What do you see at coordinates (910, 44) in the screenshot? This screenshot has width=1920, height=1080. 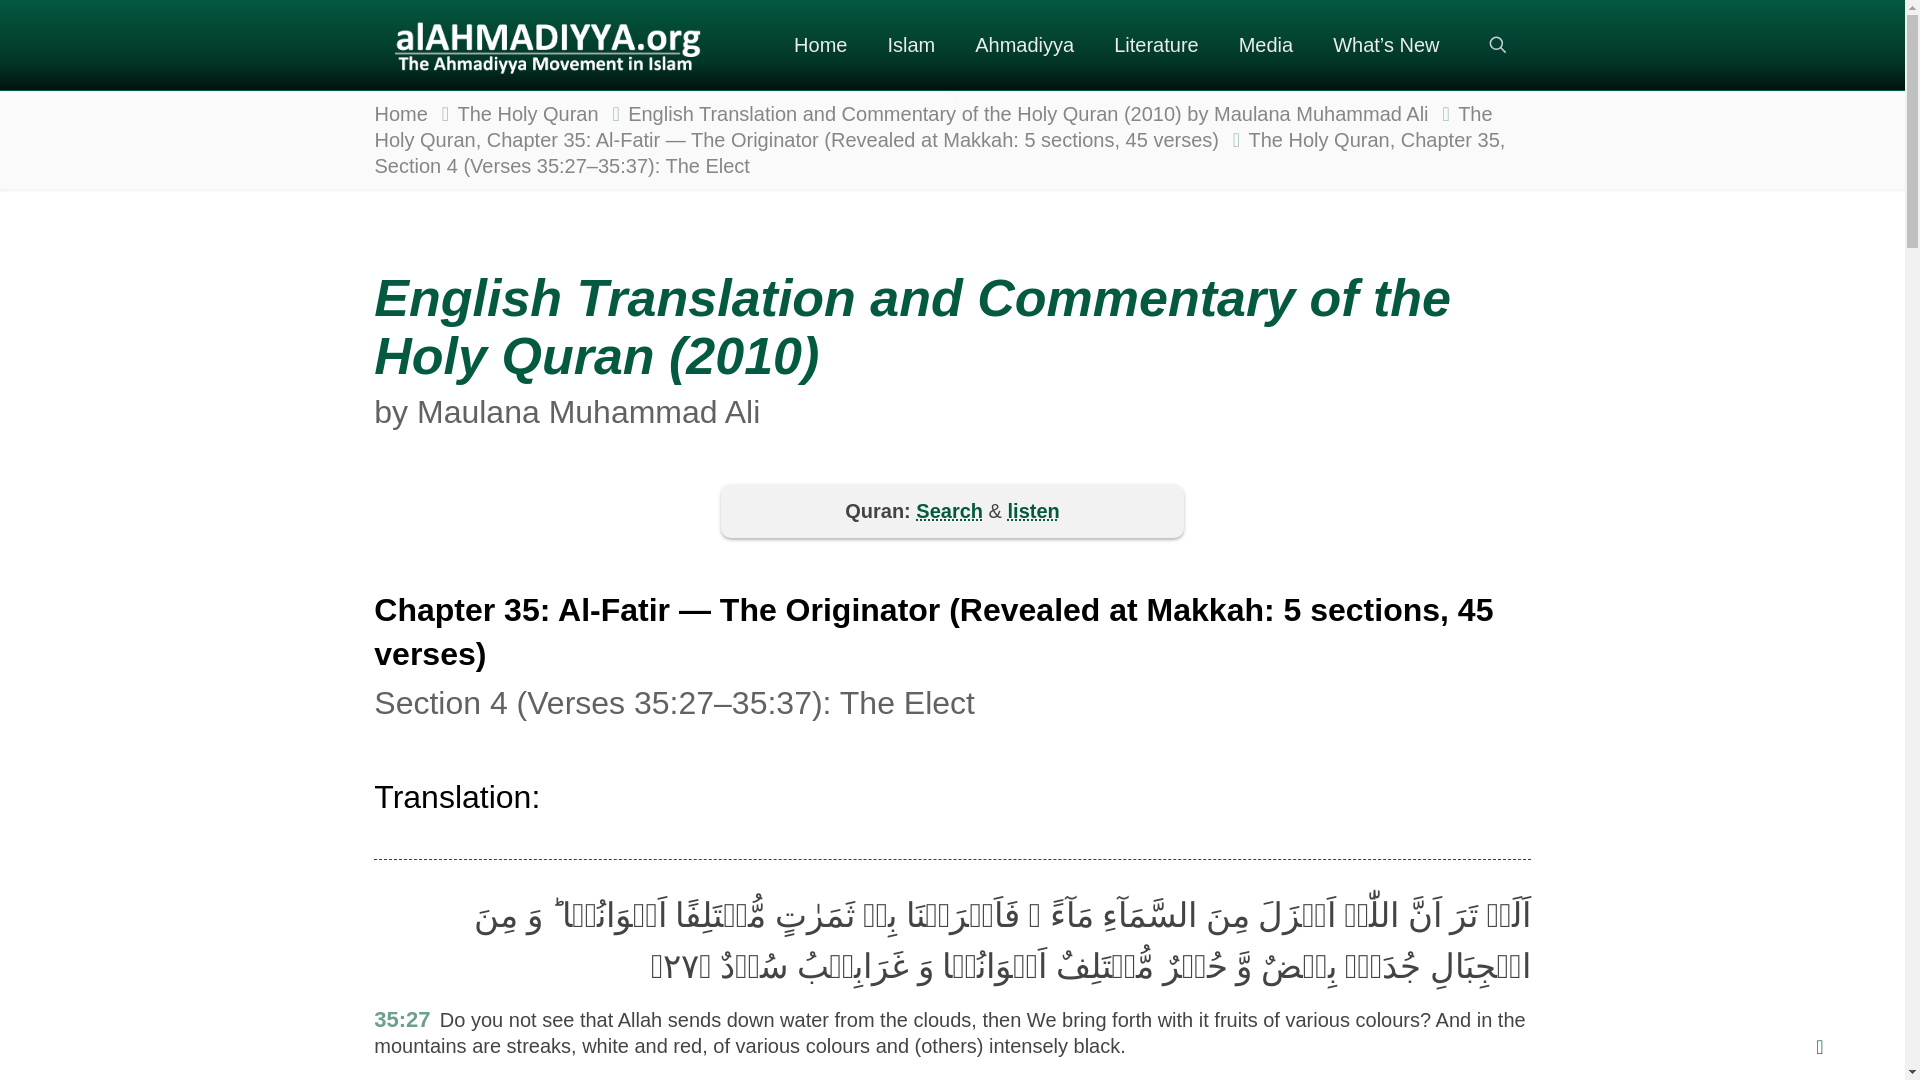 I see `Islam` at bounding box center [910, 44].